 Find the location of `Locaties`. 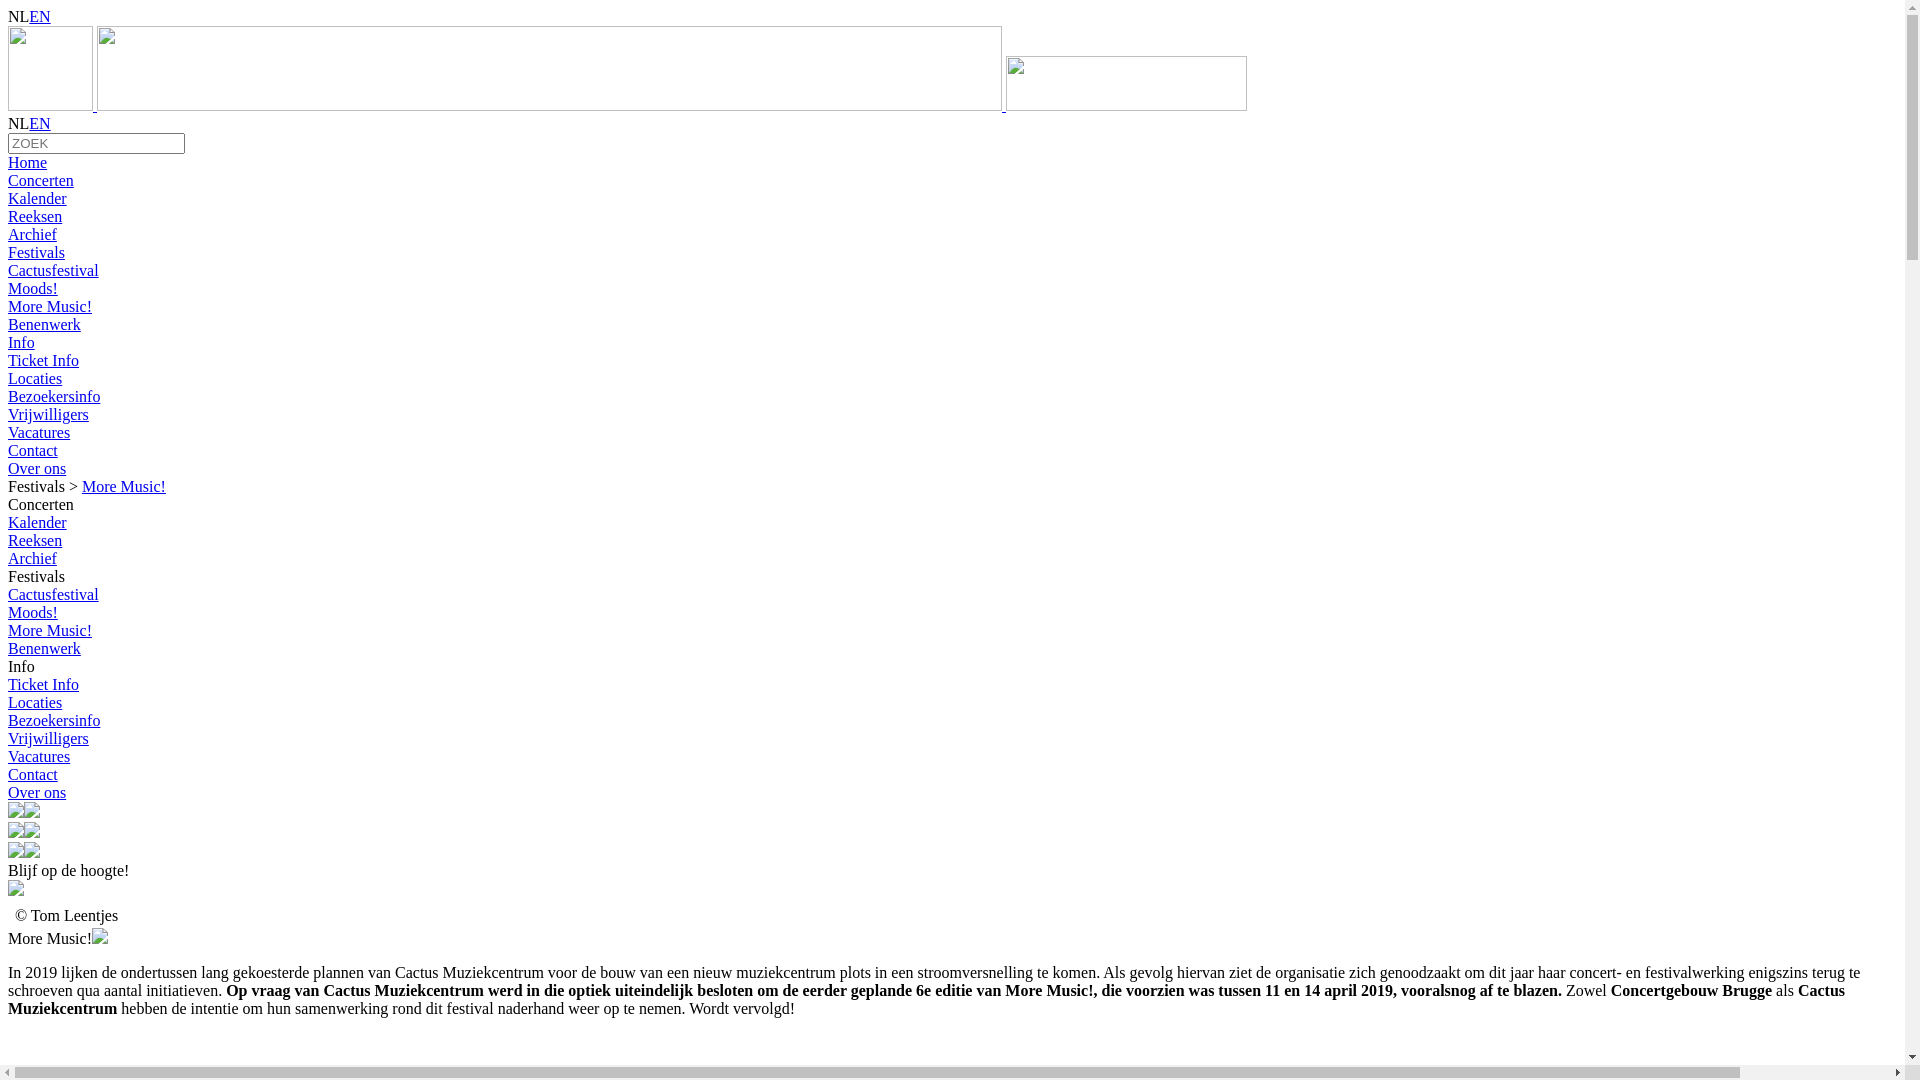

Locaties is located at coordinates (35, 702).